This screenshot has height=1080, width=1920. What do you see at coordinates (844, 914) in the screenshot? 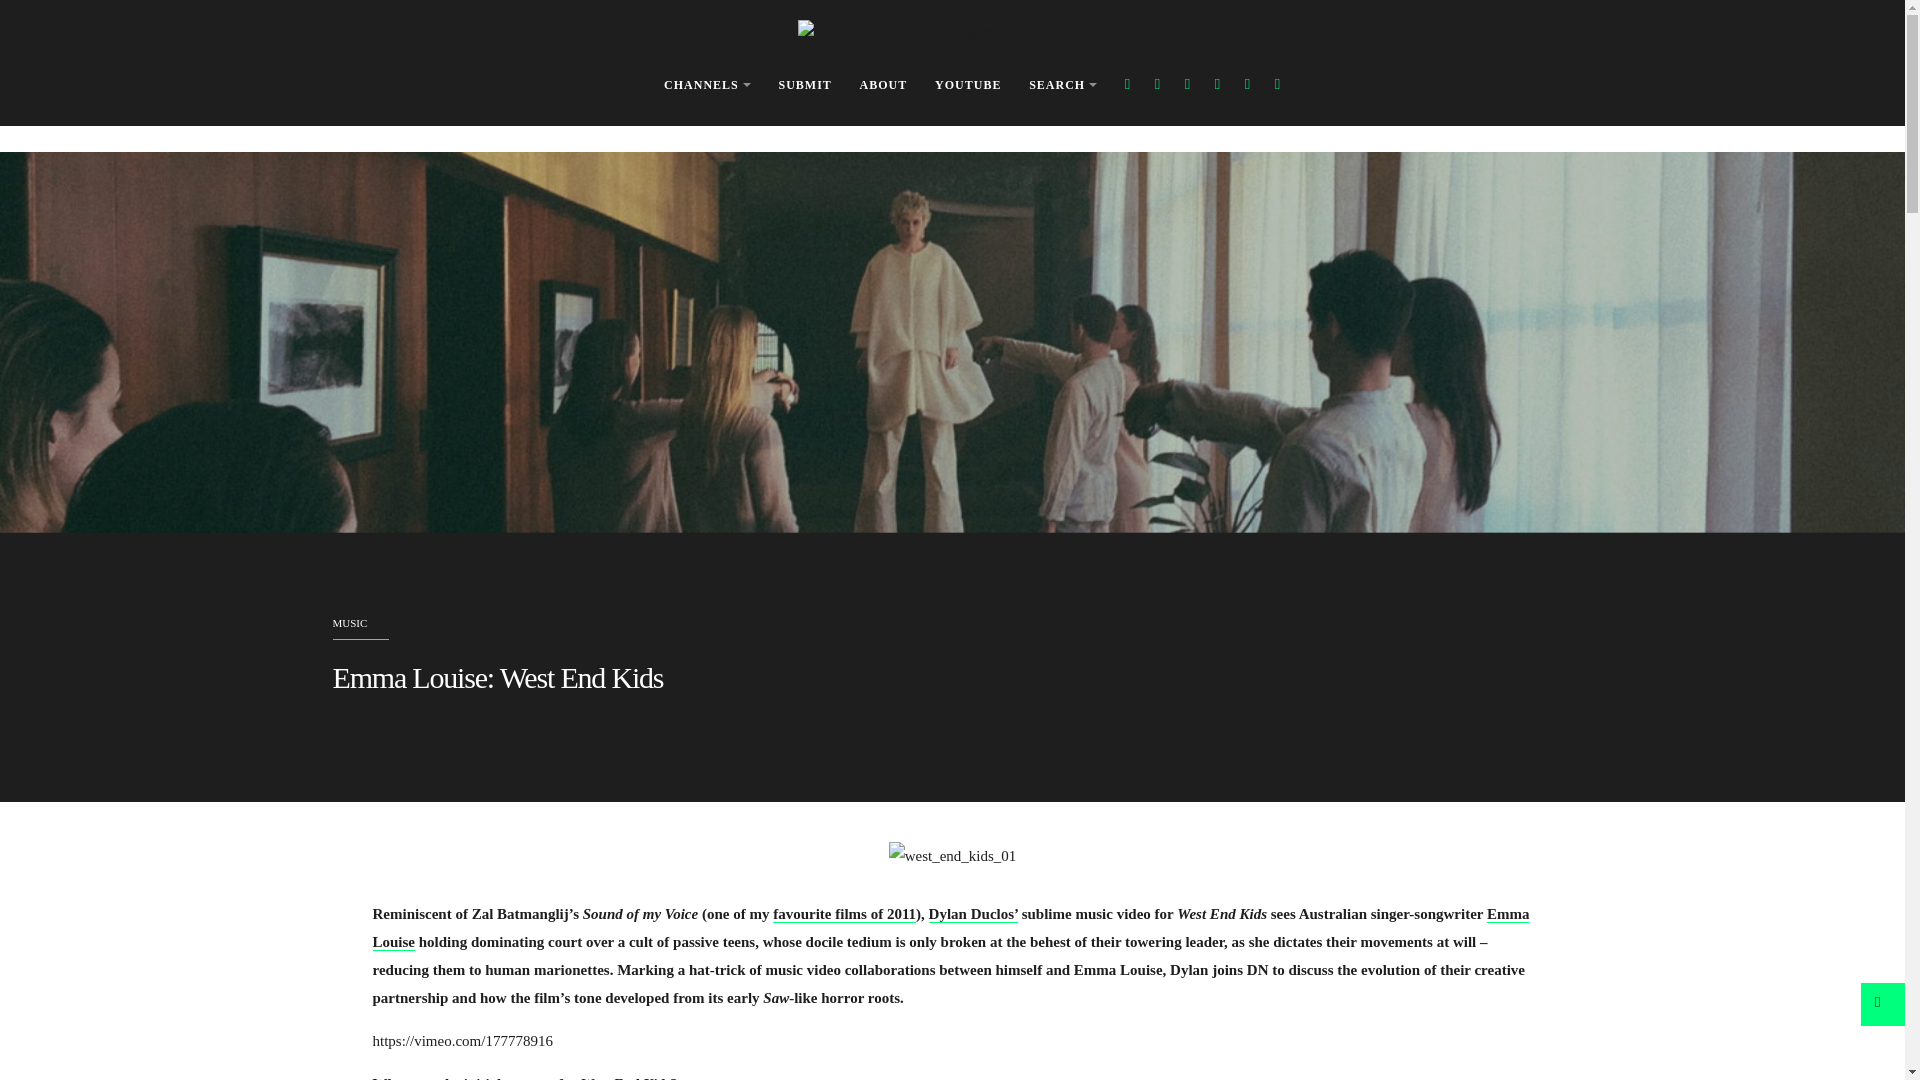
I see `favourite films of 2011` at bounding box center [844, 914].